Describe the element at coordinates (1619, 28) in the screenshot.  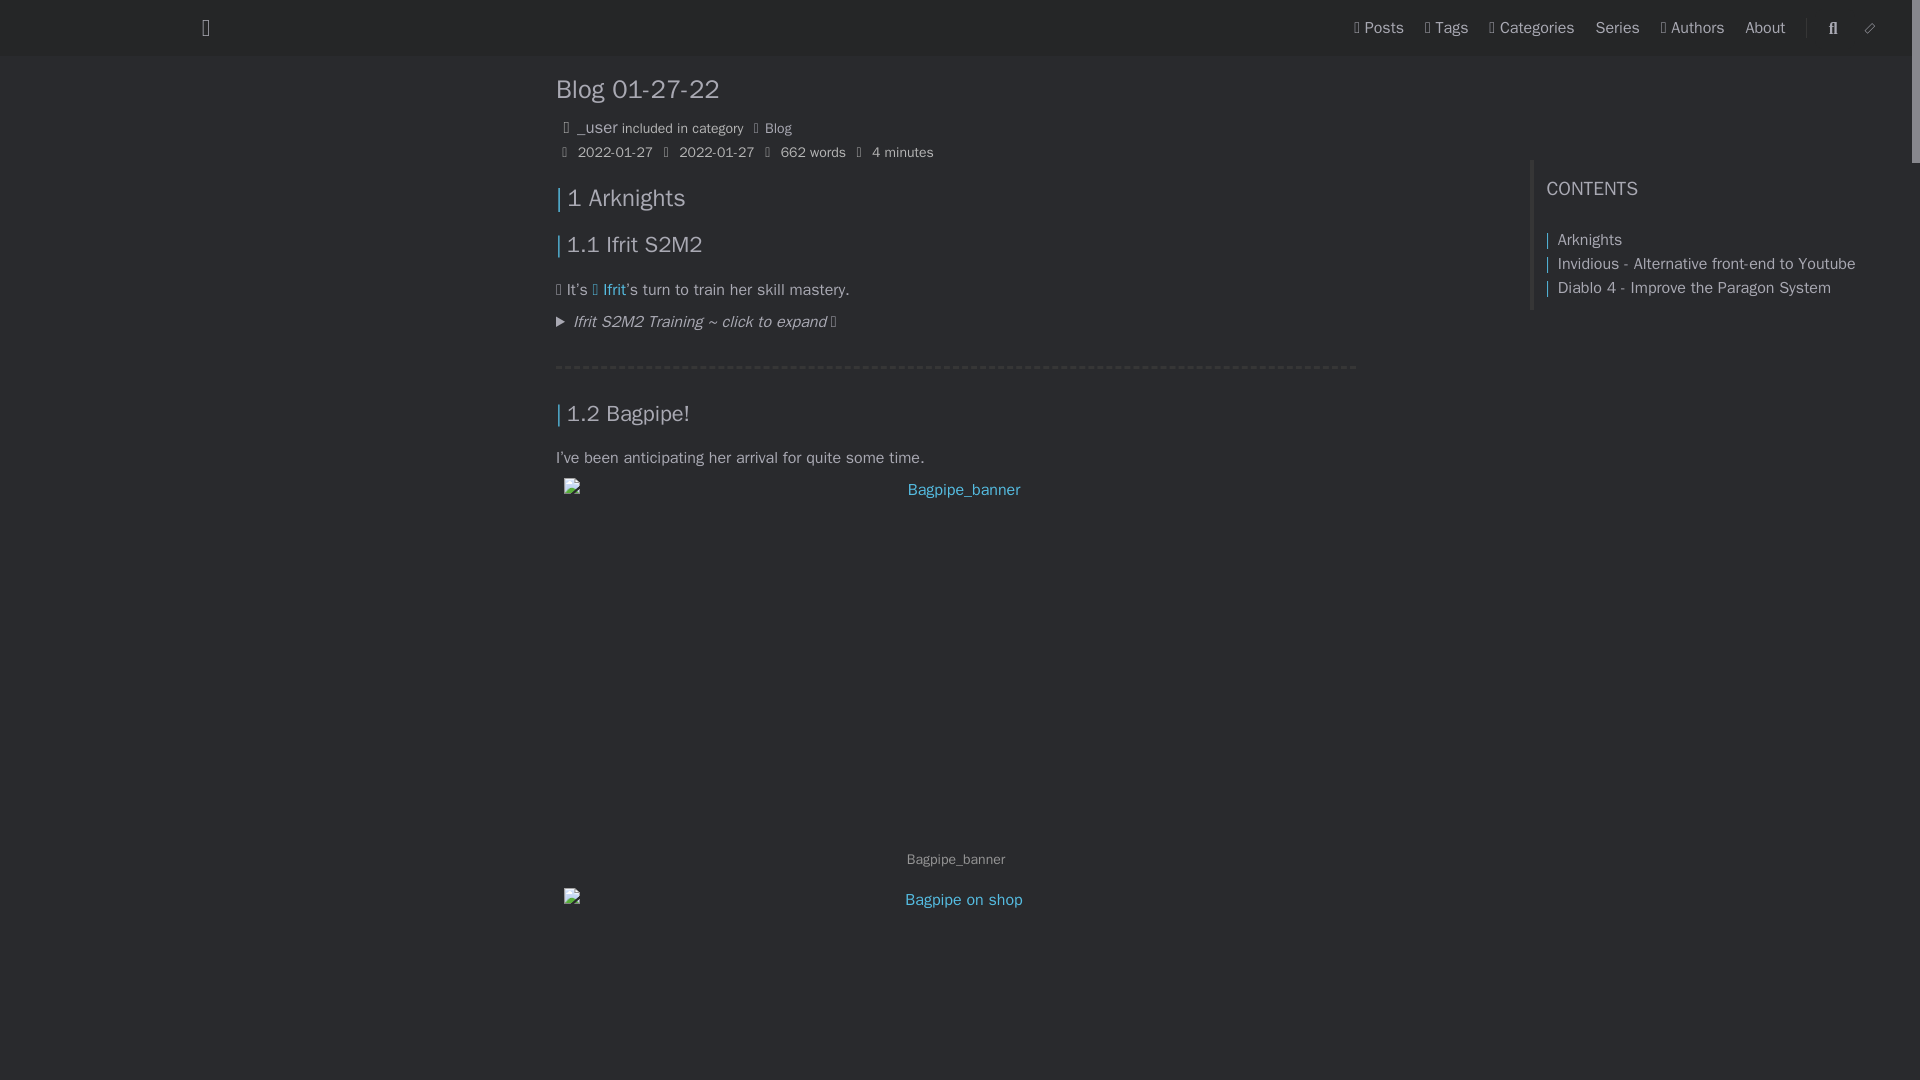
I see `Series` at that location.